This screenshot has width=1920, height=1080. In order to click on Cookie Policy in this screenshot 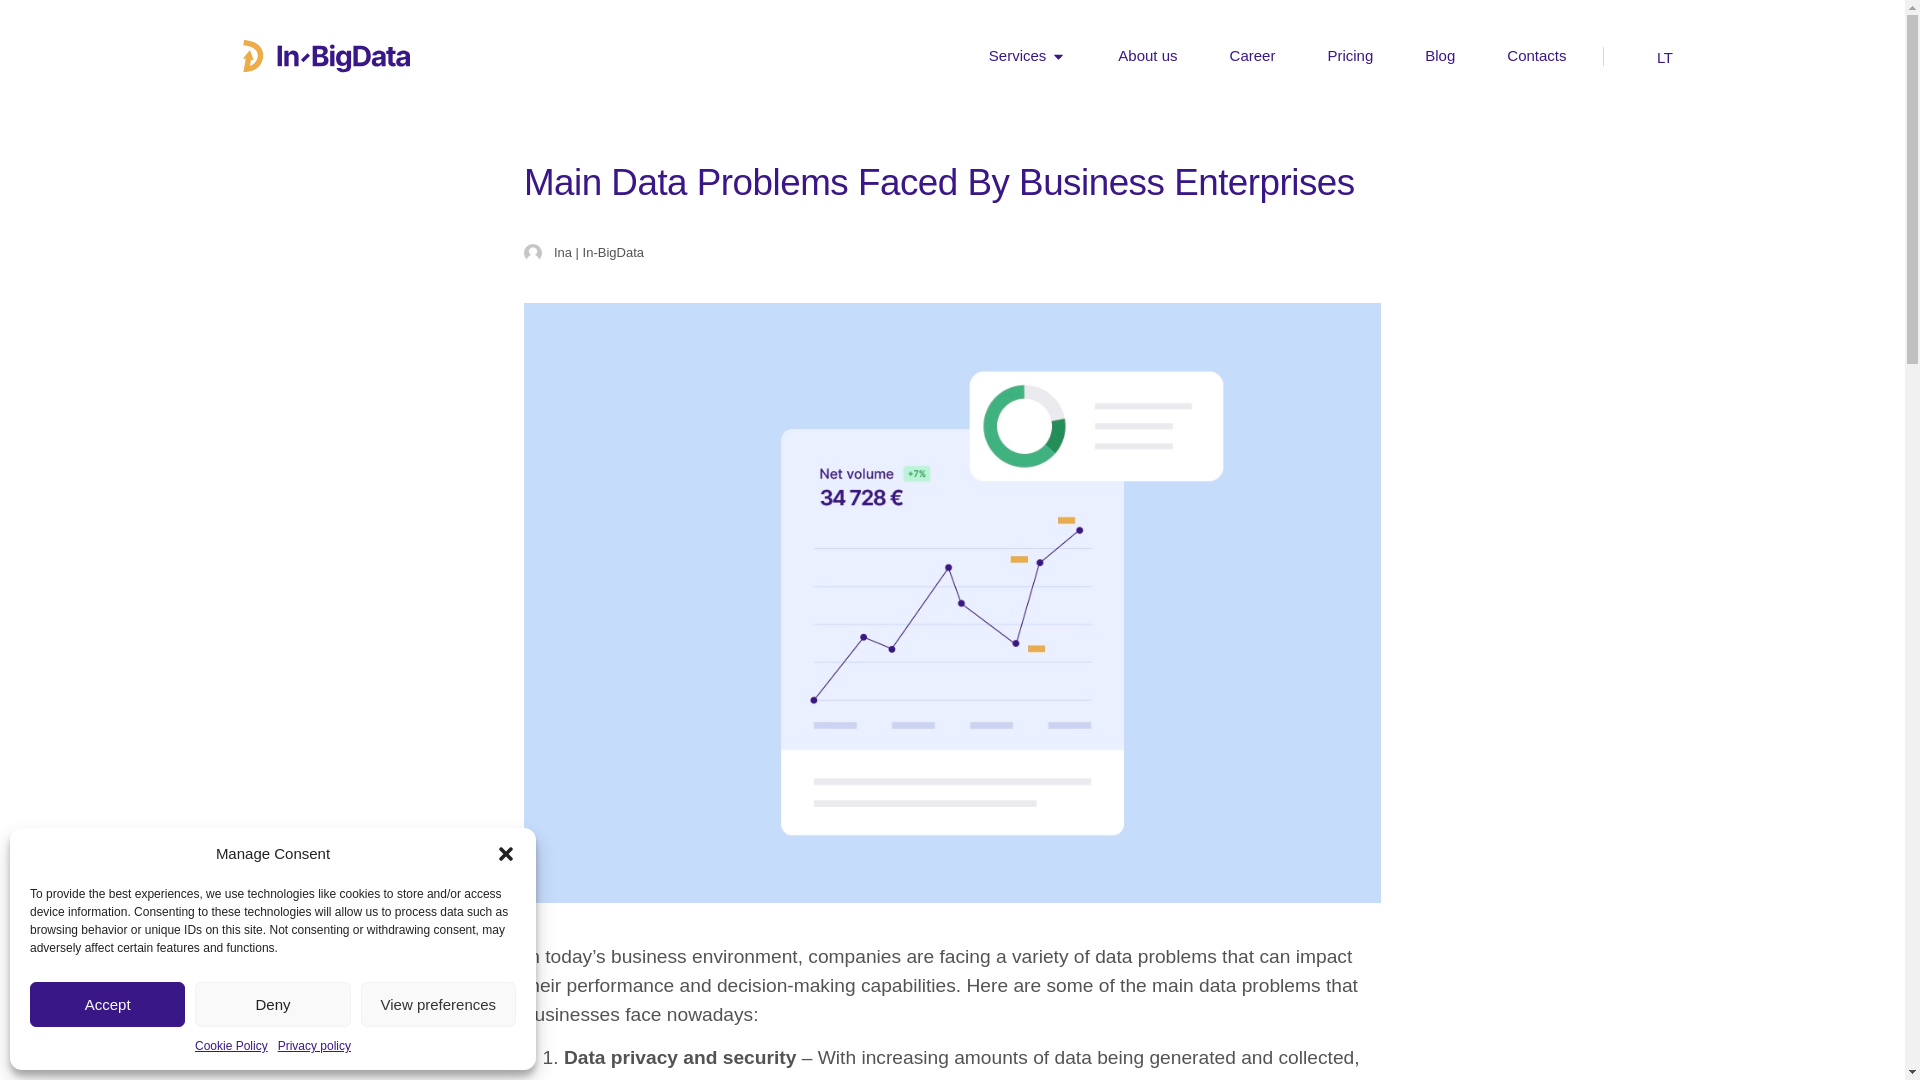, I will do `click(232, 1046)`.